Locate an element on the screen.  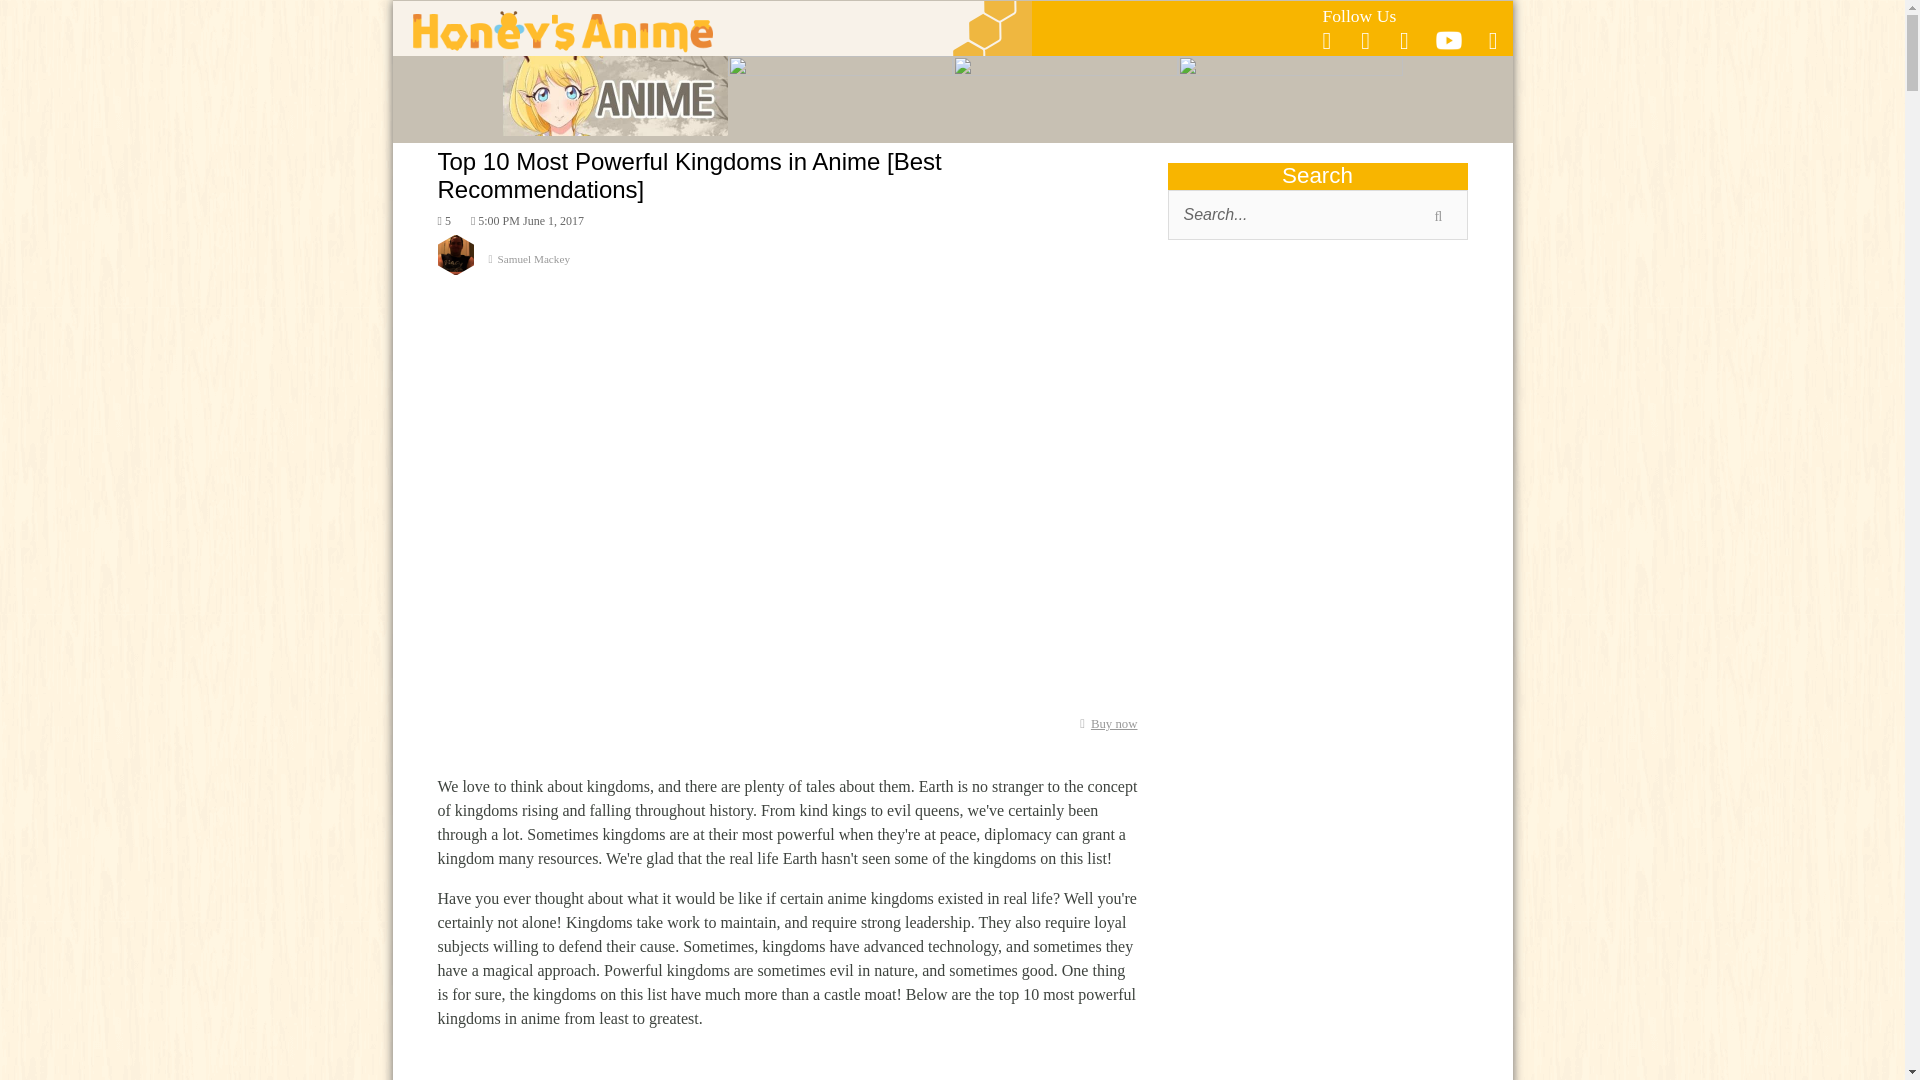
5 is located at coordinates (444, 220).